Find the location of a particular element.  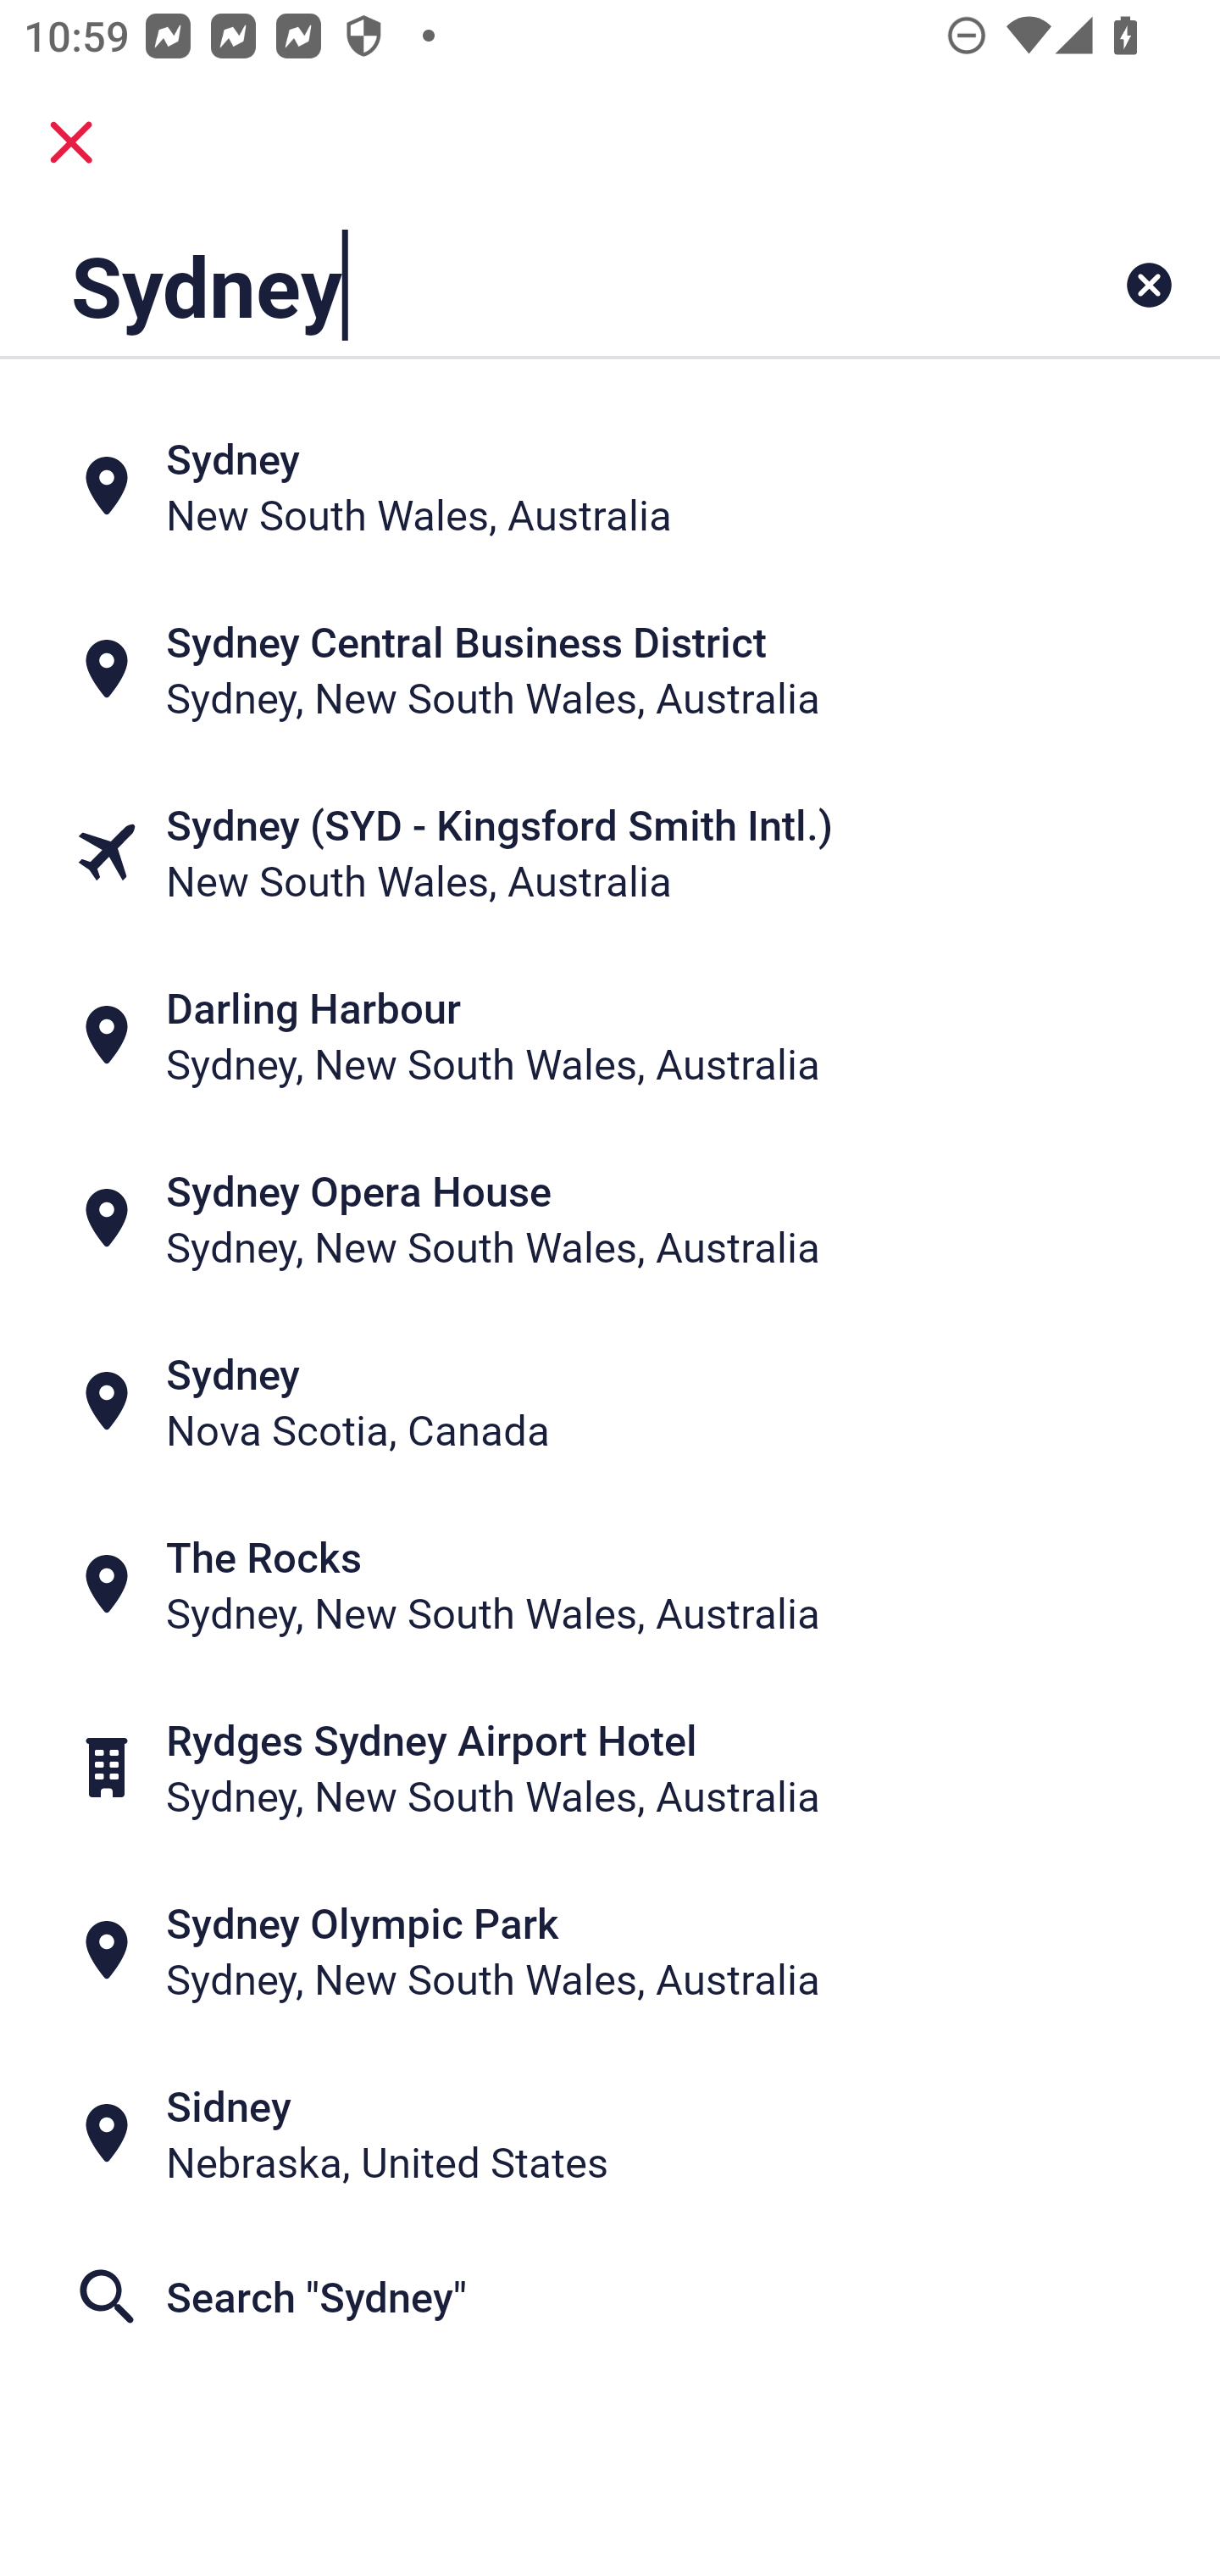

Sidney Nebraska, United States is located at coordinates (610, 2134).